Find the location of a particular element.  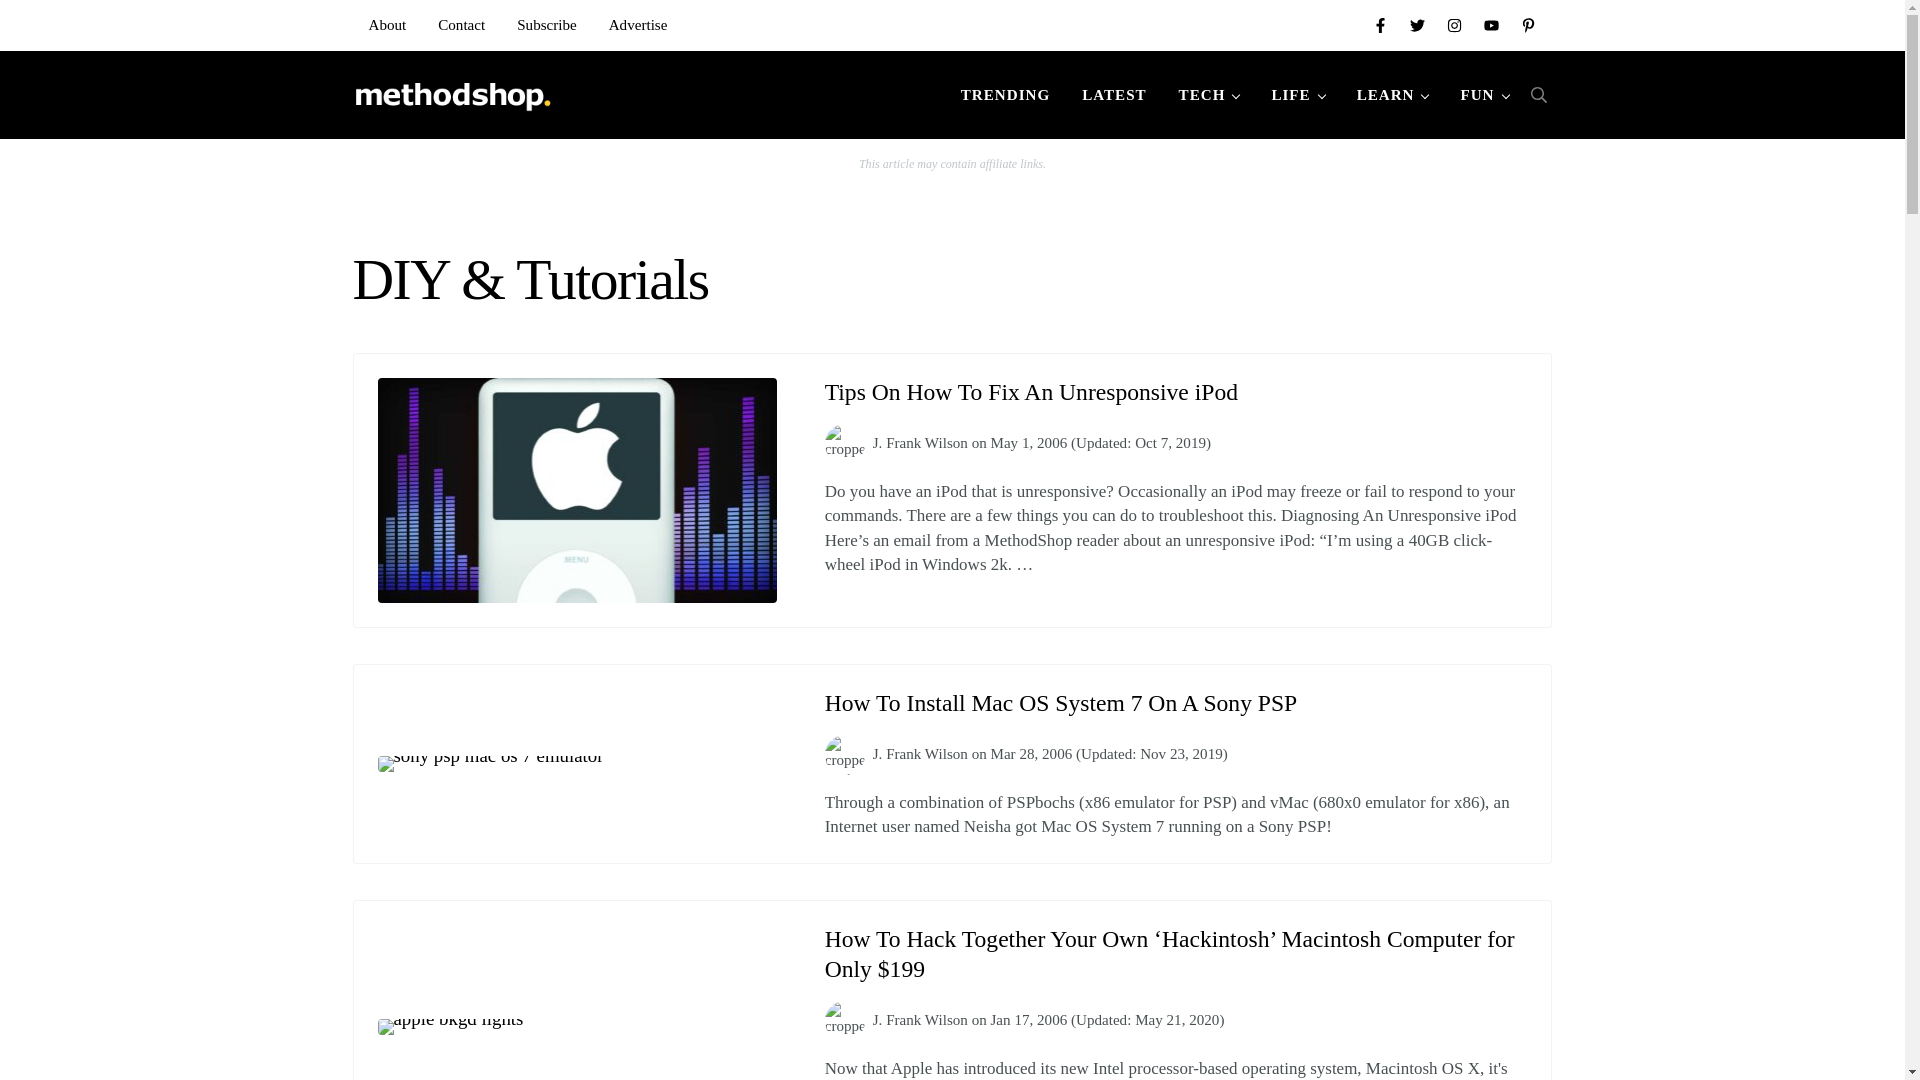

LATEST is located at coordinates (1113, 94).